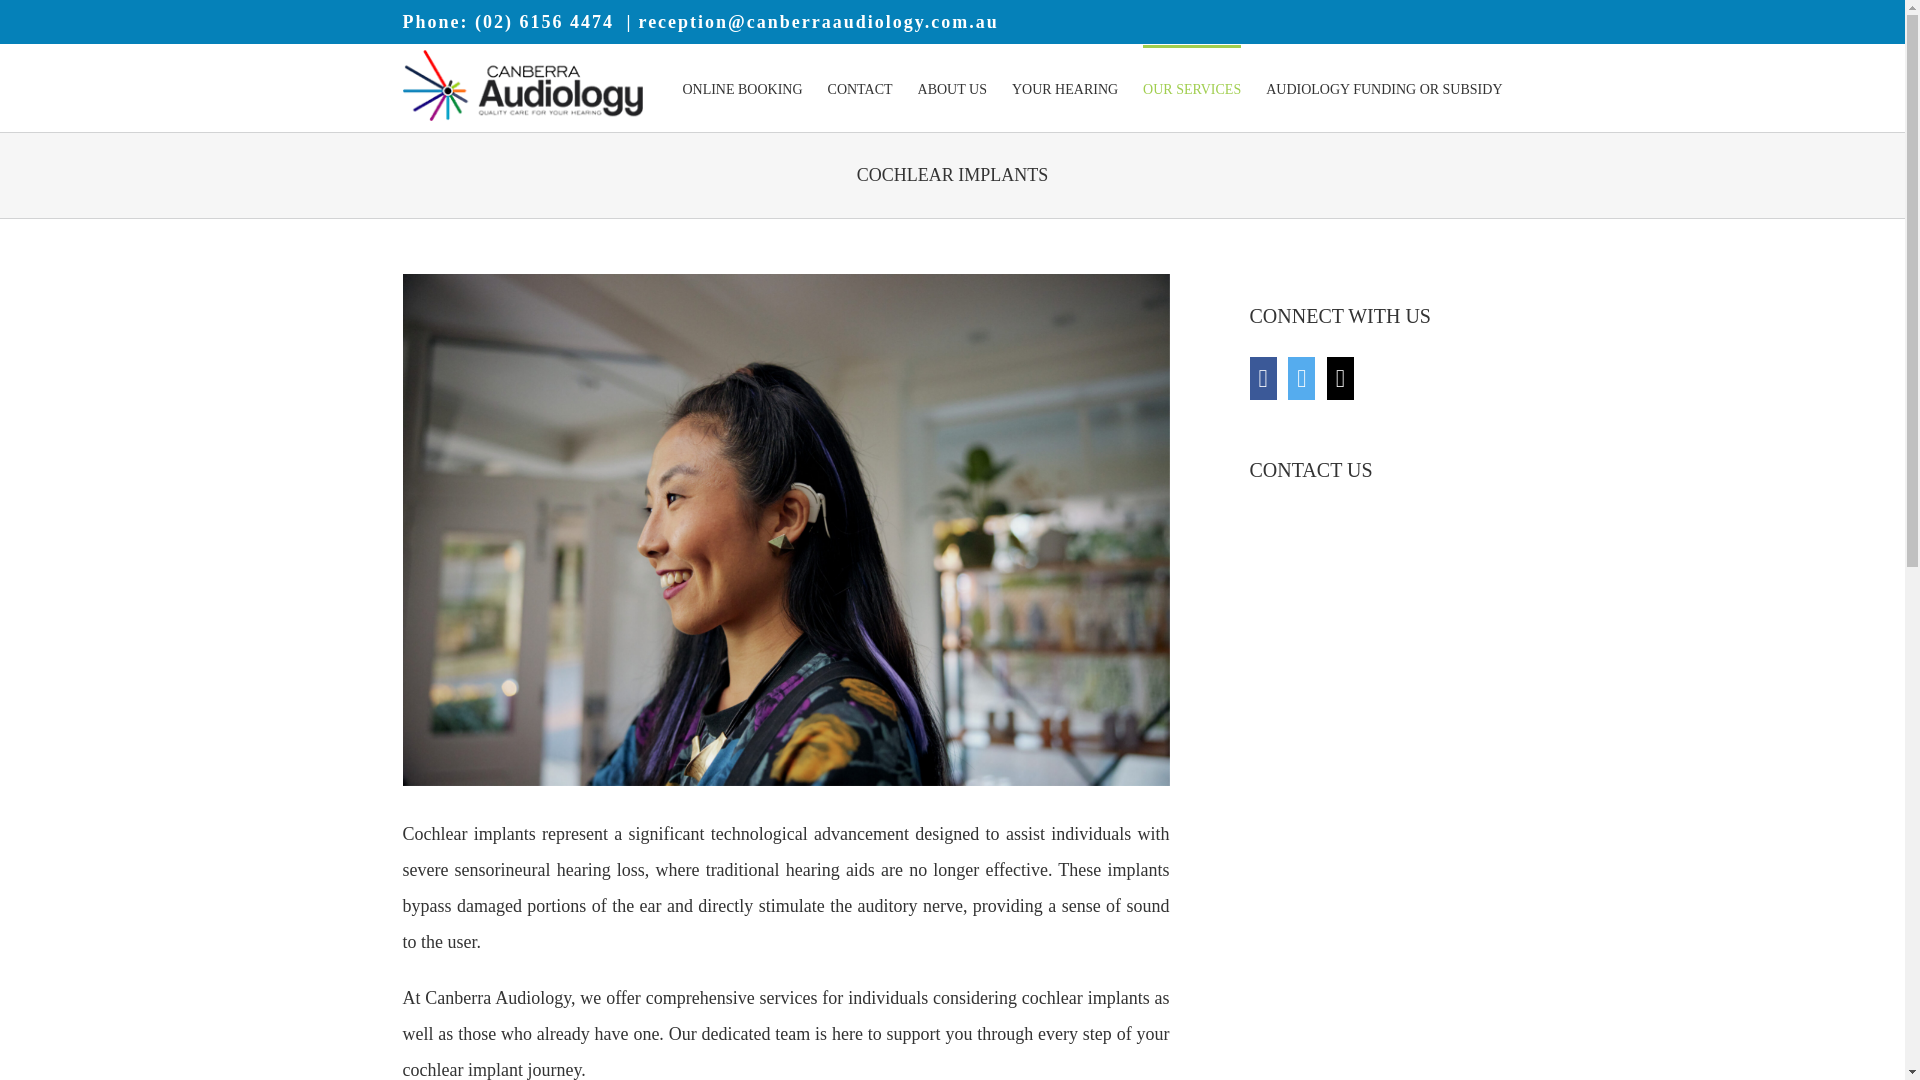  I want to click on YOUR HEARING, so click(1064, 88).